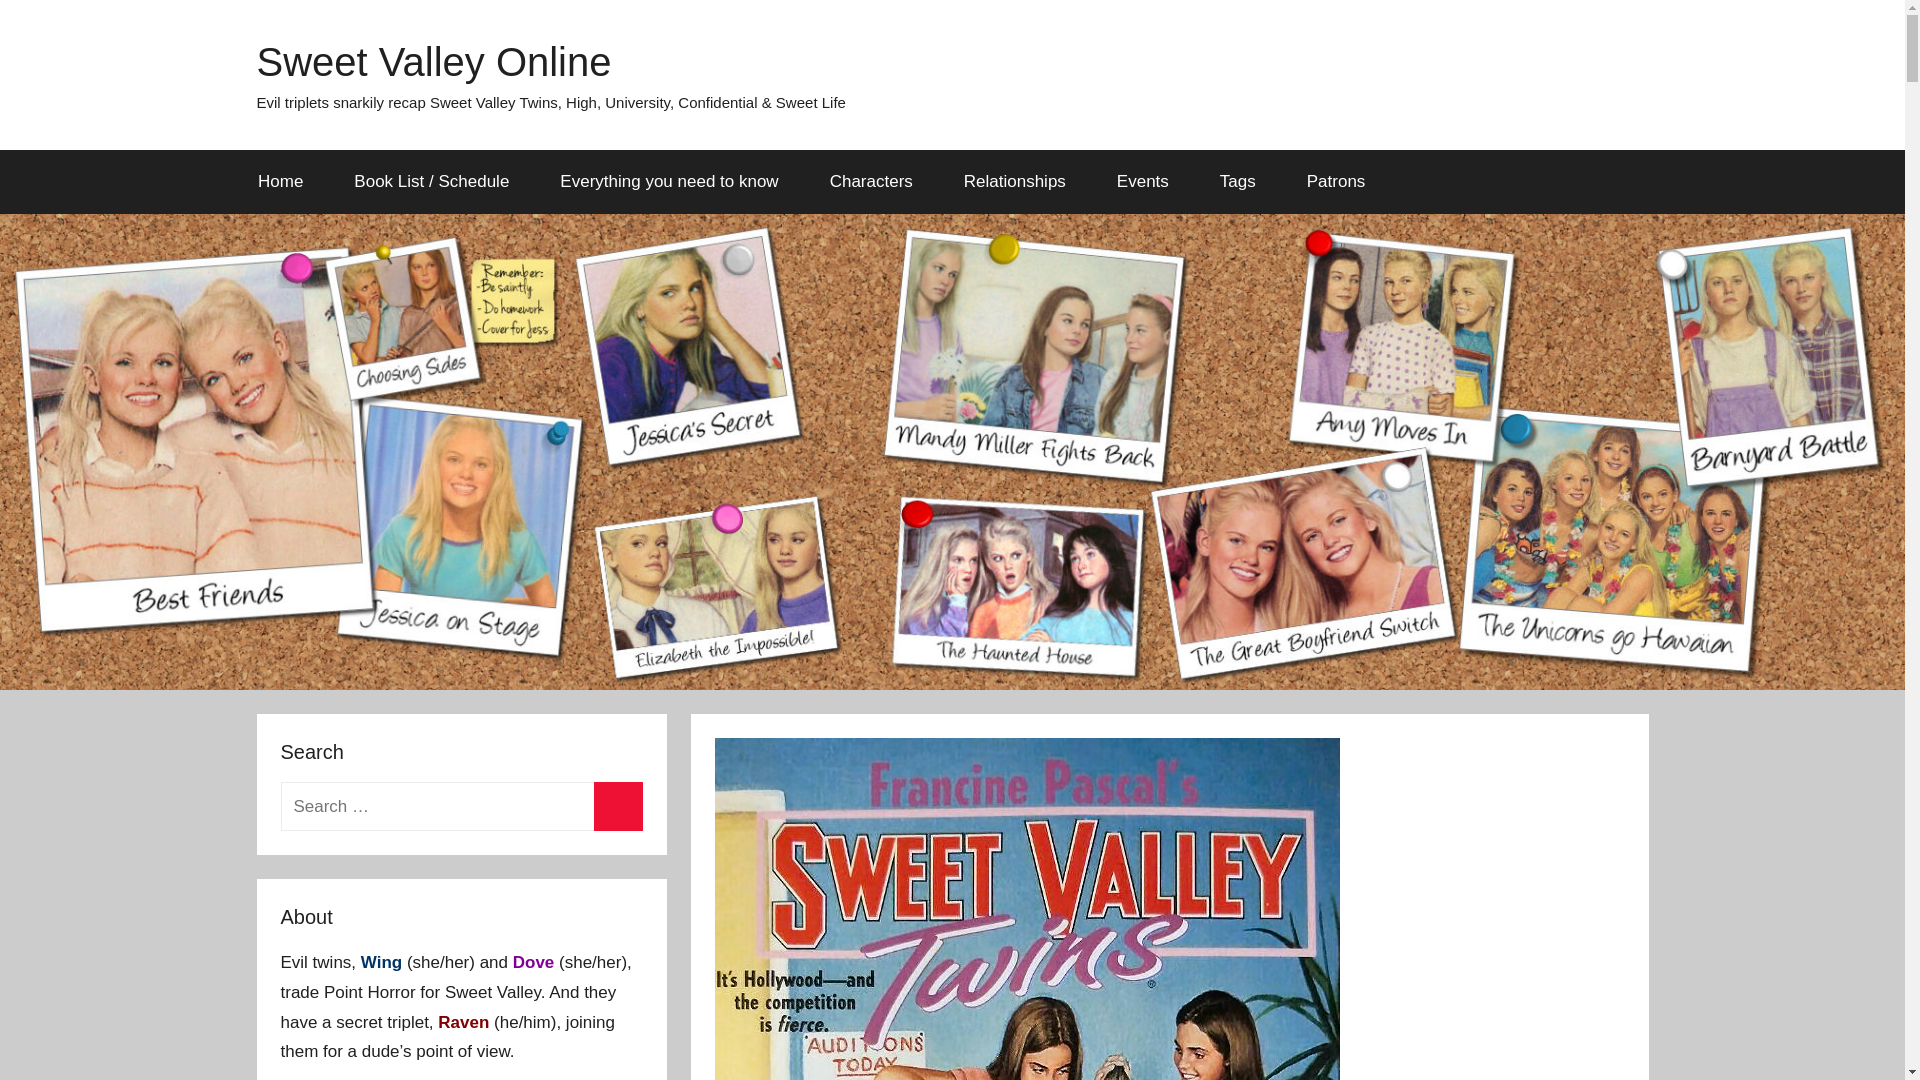  I want to click on Events, so click(1142, 182).